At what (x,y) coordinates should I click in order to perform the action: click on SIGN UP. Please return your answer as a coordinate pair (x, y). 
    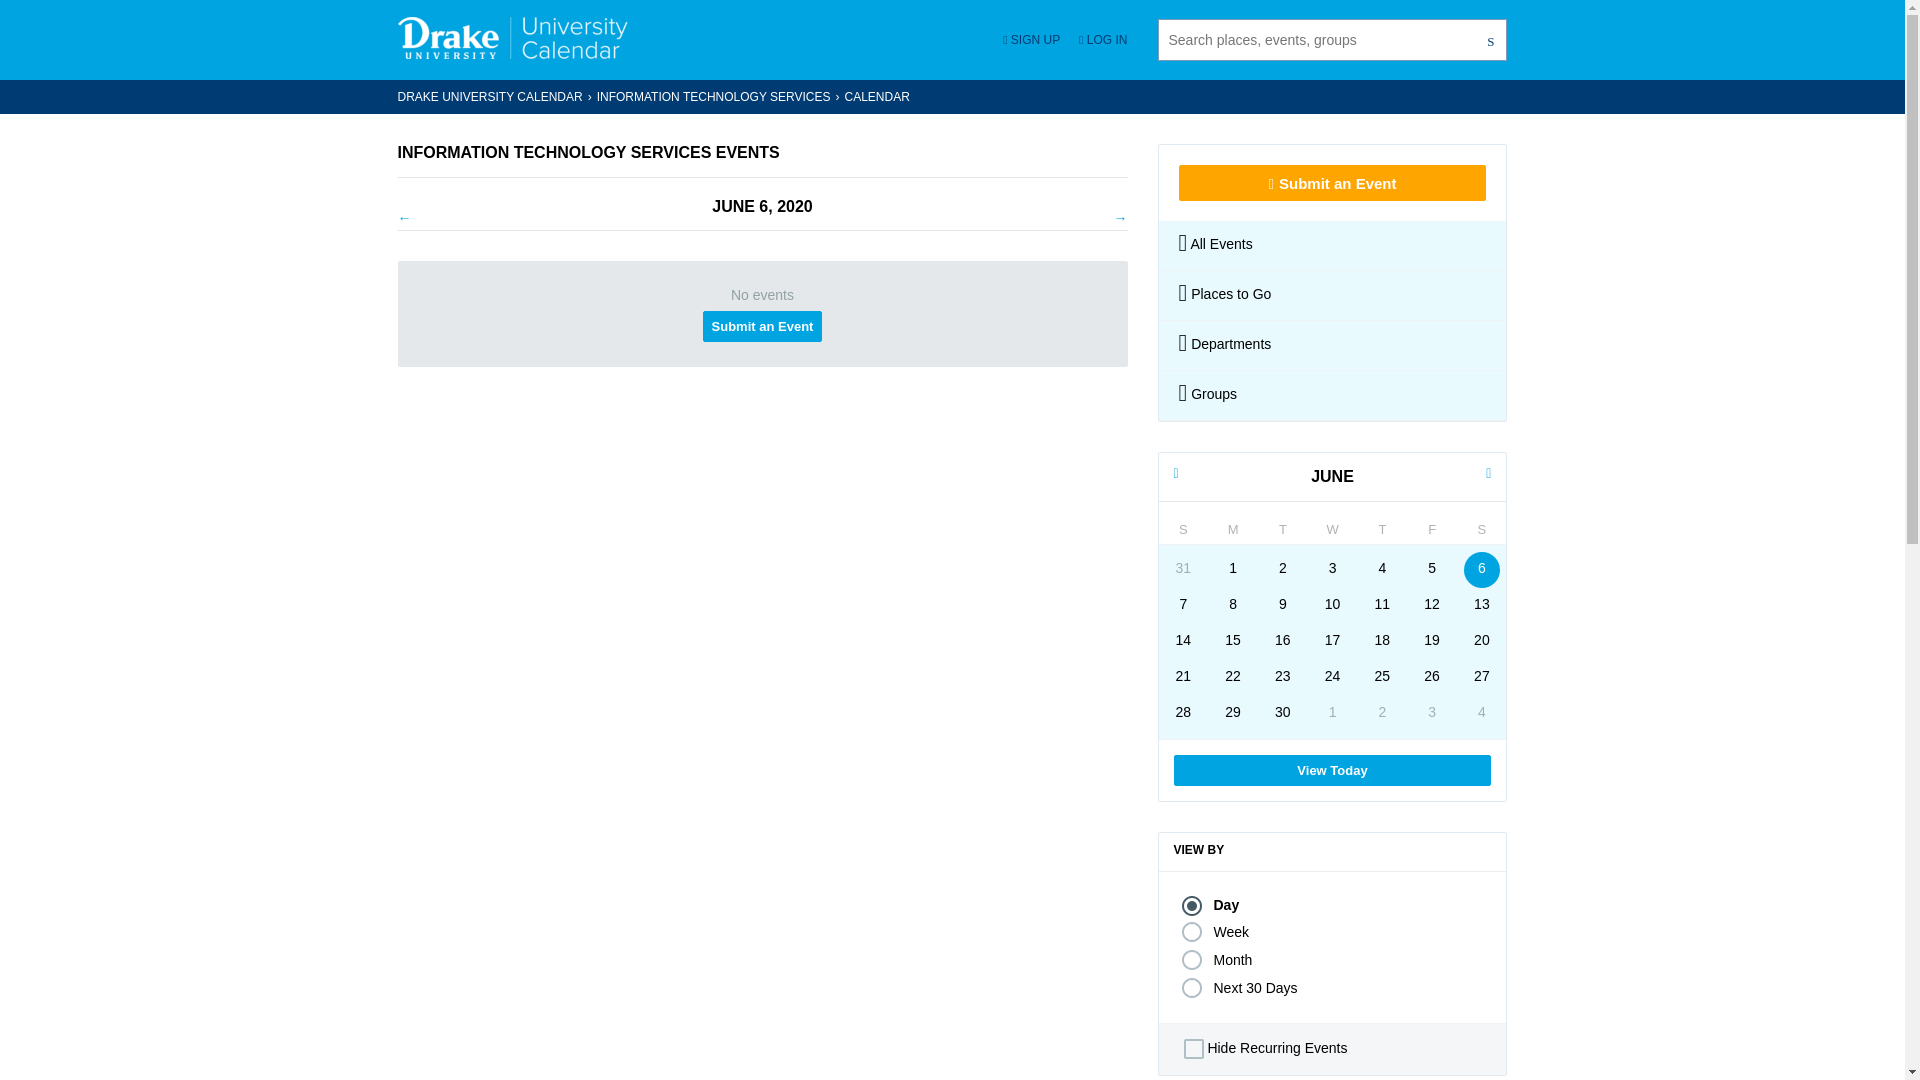
    Looking at the image, I should click on (1431, 569).